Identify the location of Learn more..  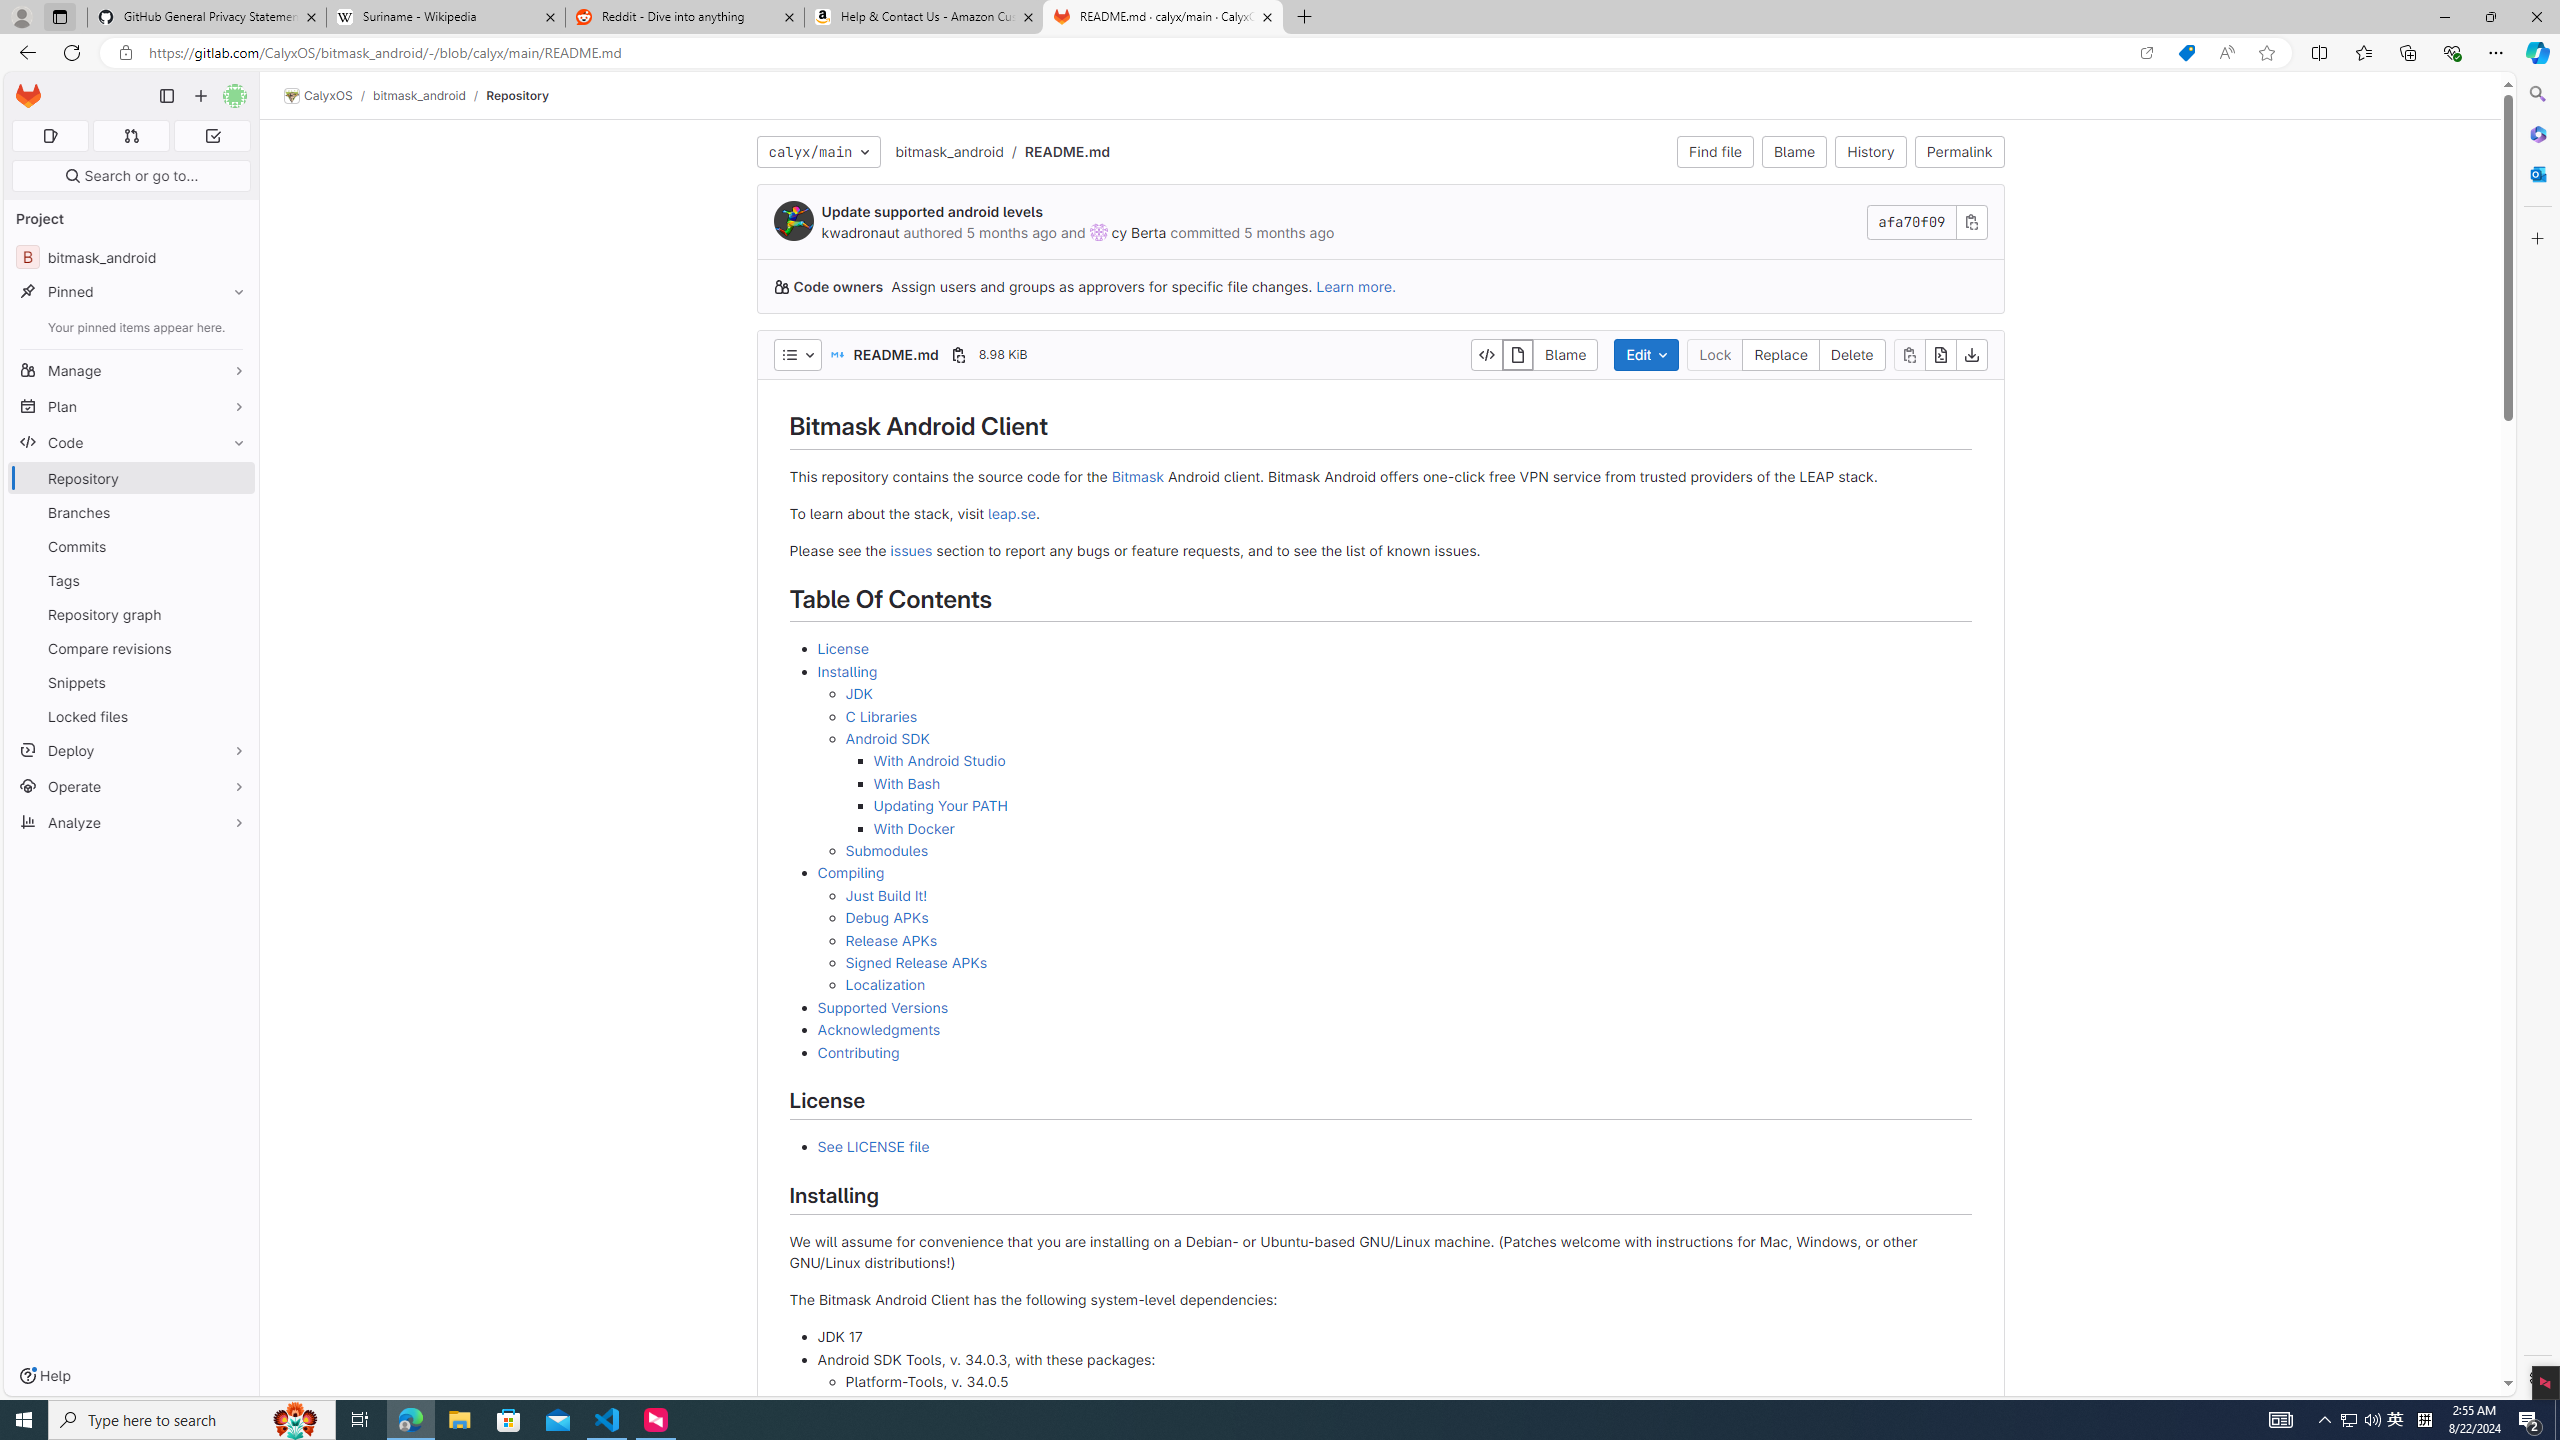
(1355, 286).